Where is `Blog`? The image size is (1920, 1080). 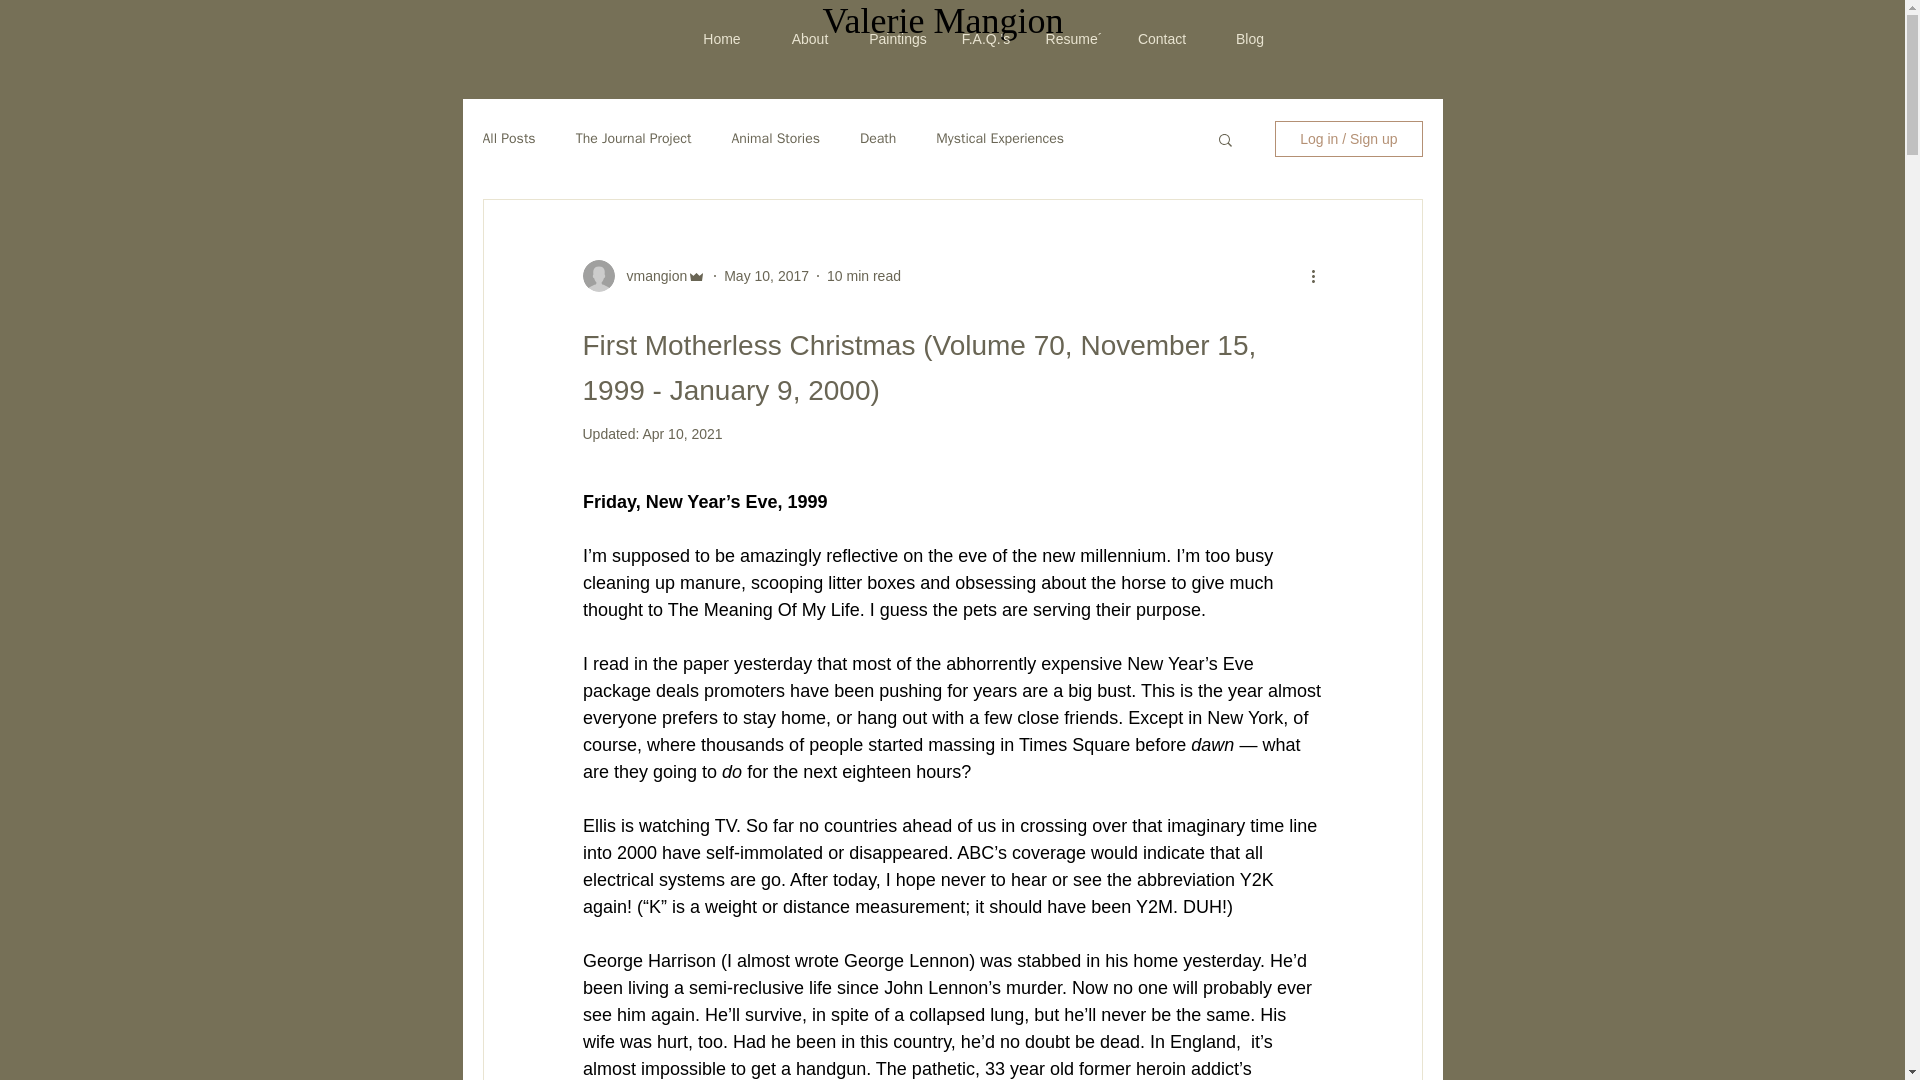
Blog is located at coordinates (1250, 39).